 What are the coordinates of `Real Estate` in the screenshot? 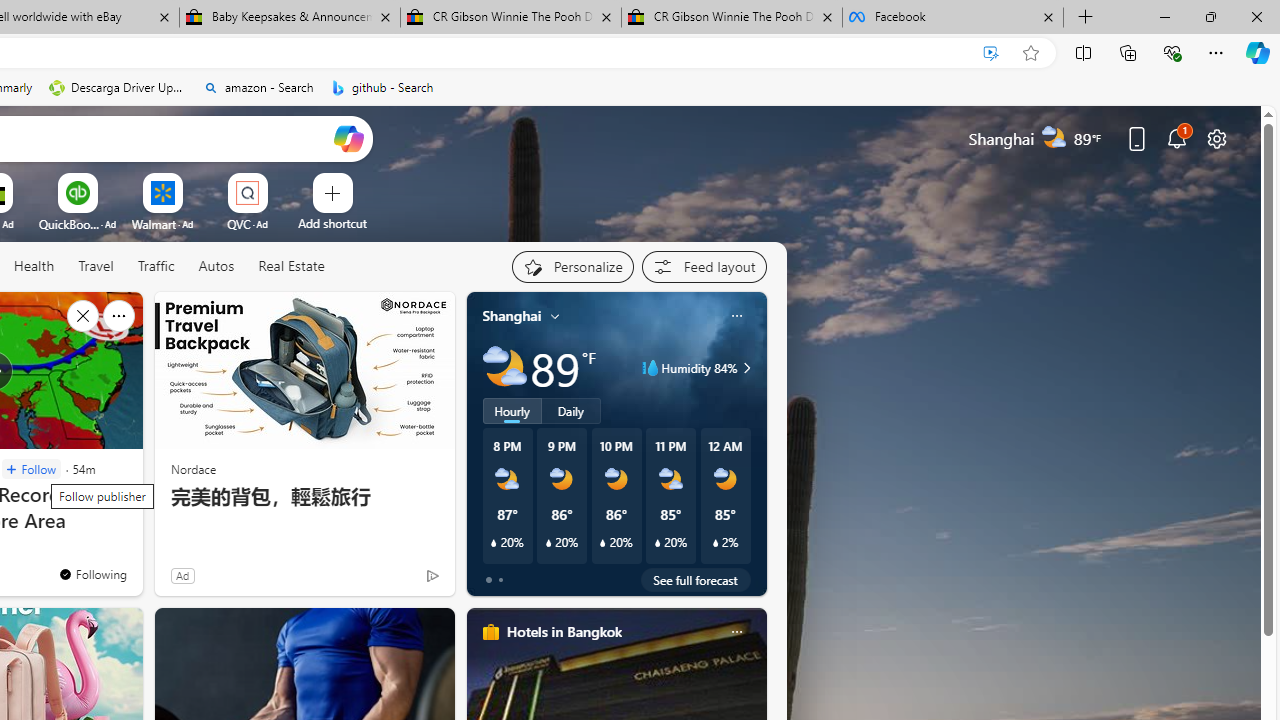 It's located at (291, 266).